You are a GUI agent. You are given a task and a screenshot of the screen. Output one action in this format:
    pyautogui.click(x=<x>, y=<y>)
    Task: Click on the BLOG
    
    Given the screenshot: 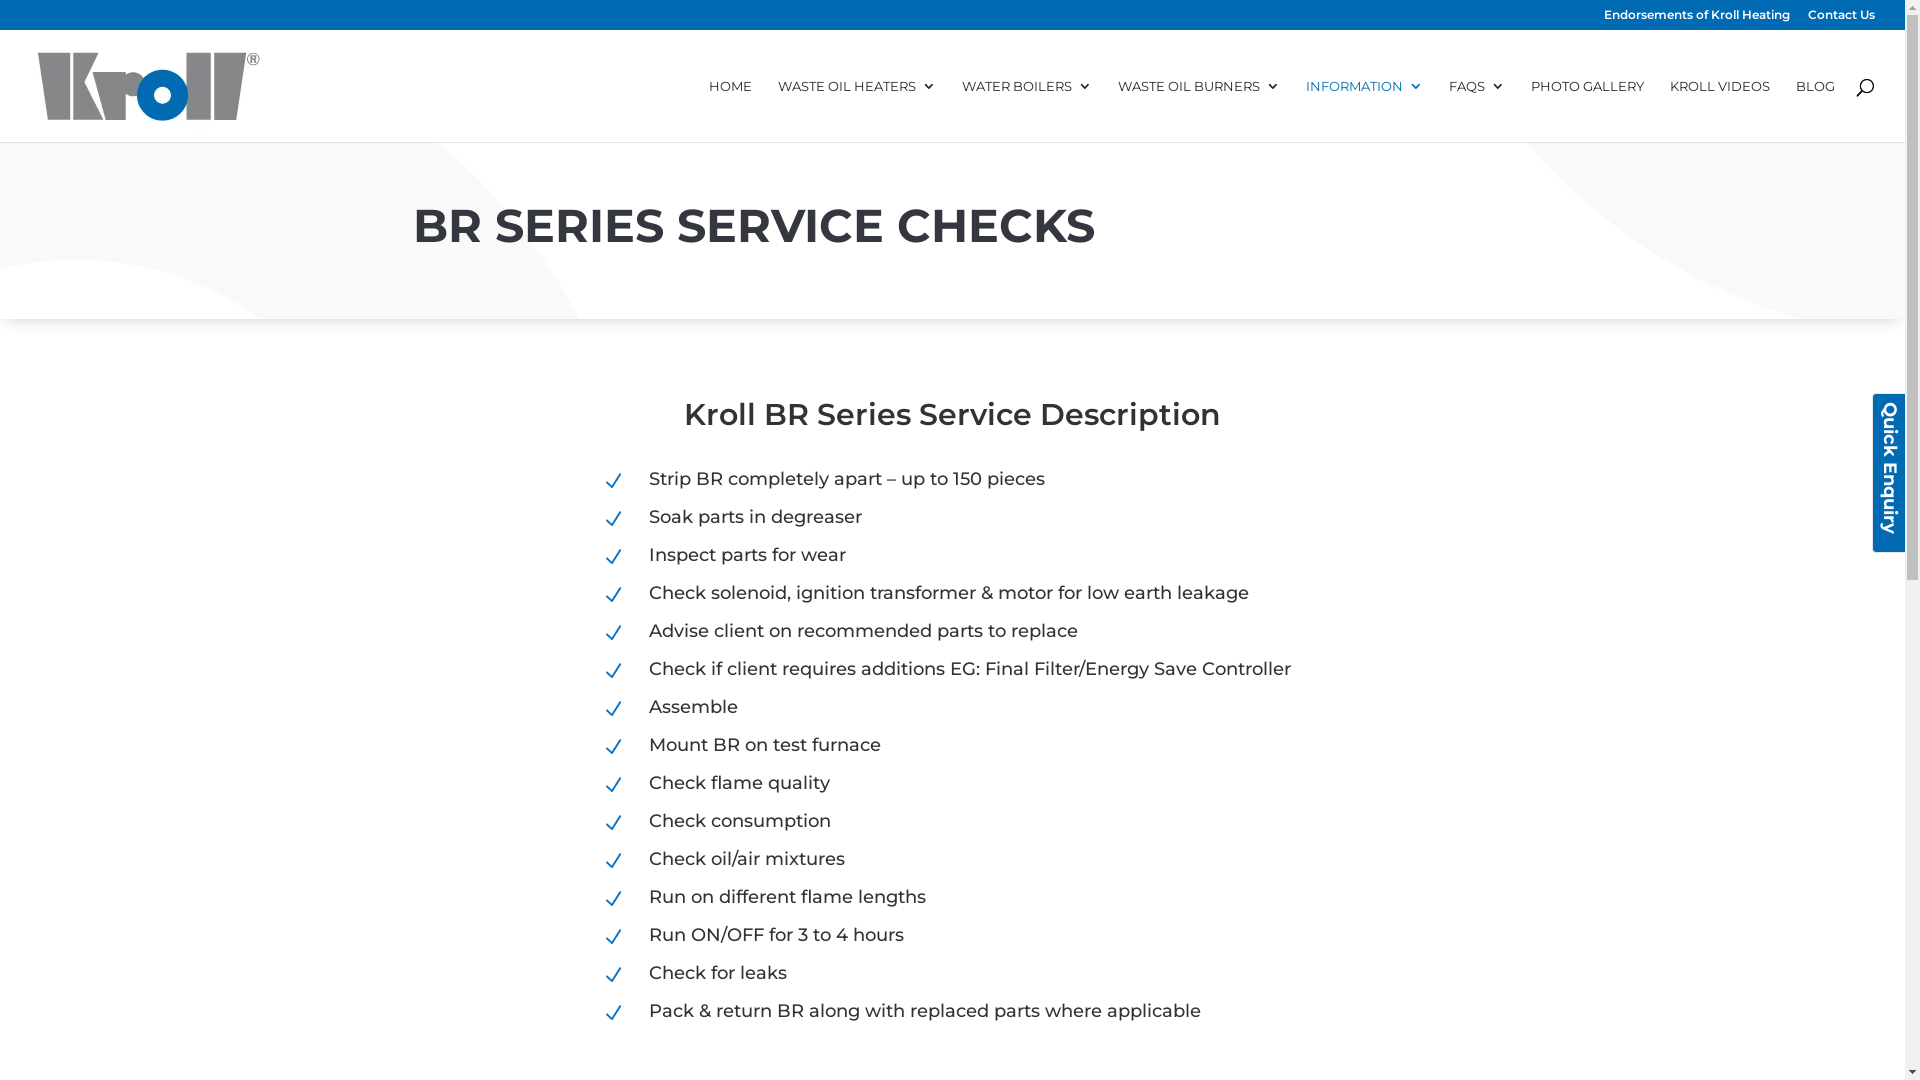 What is the action you would take?
    pyautogui.click(x=1816, y=110)
    